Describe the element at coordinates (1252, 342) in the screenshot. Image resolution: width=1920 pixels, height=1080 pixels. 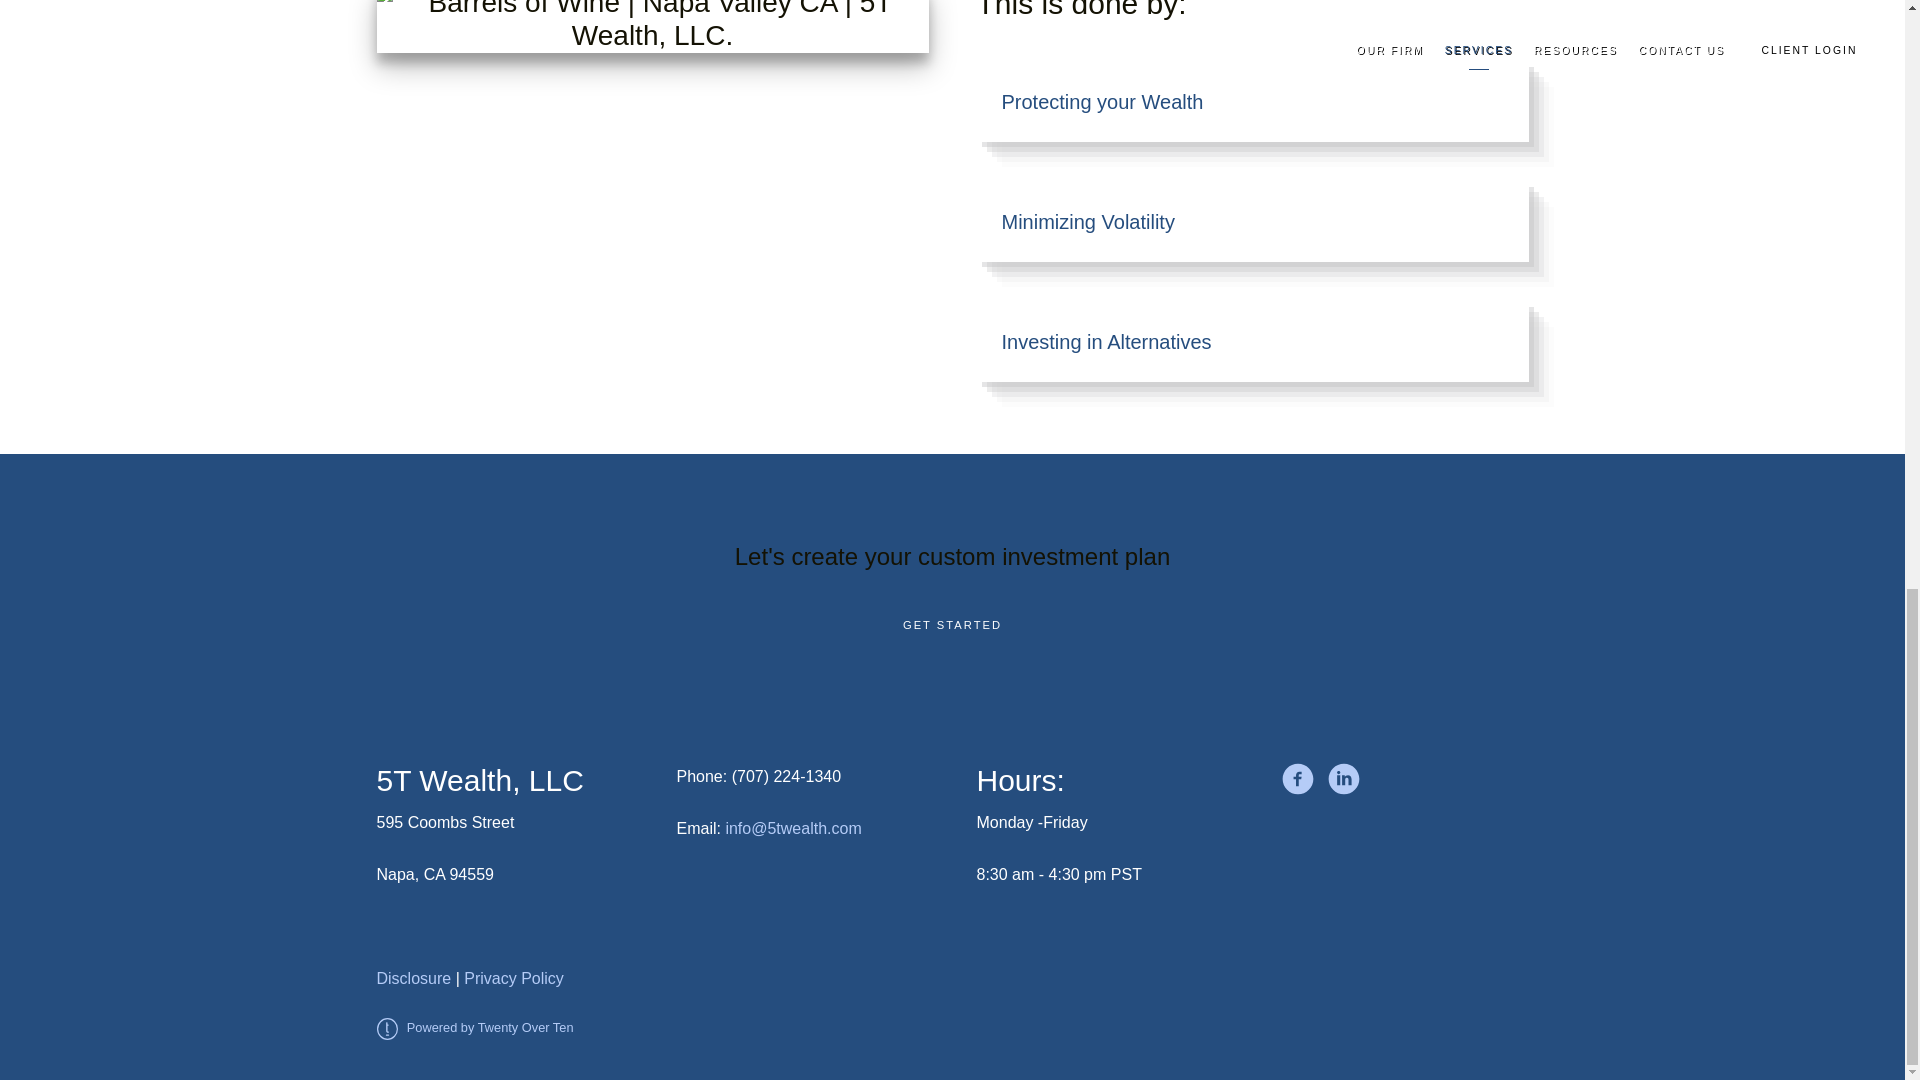
I see `Investing in Alternatives` at that location.